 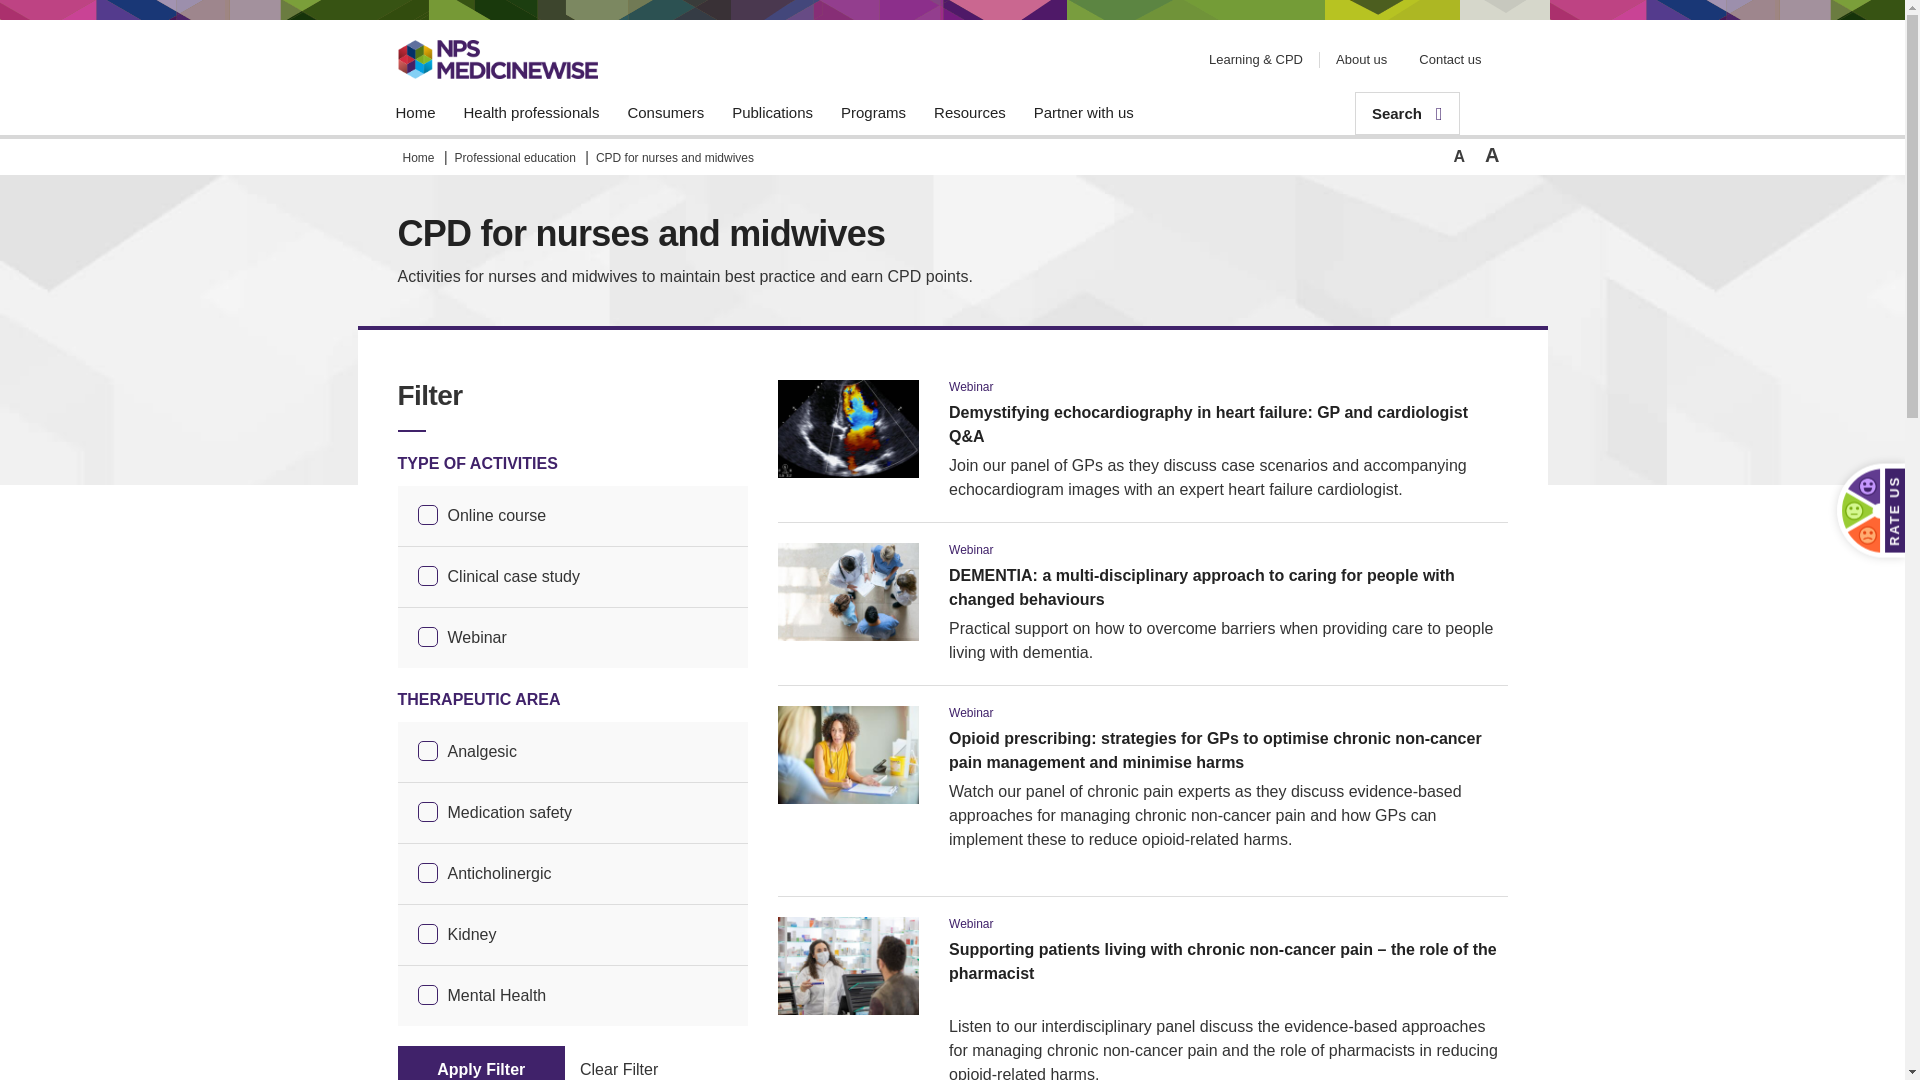 What do you see at coordinates (532, 113) in the screenshot?
I see `Health professionals` at bounding box center [532, 113].